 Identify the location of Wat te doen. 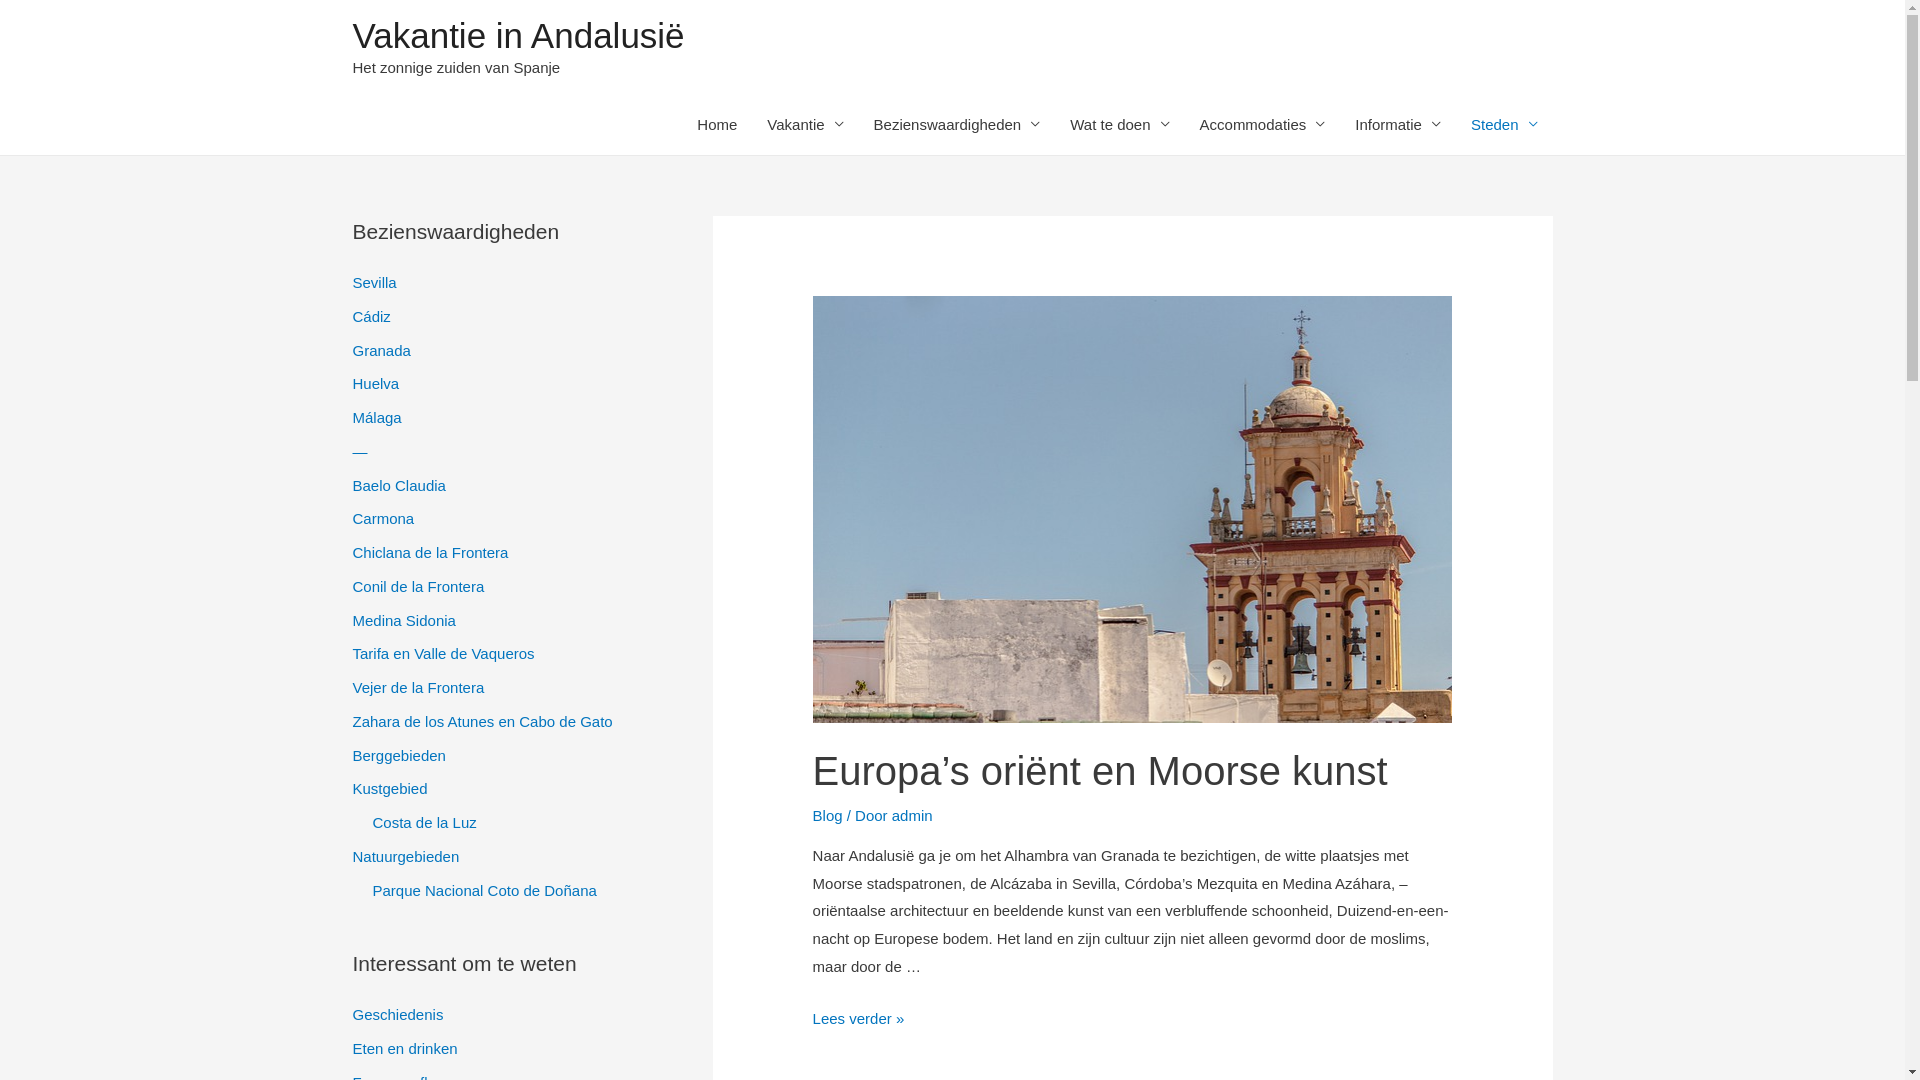
(1120, 124).